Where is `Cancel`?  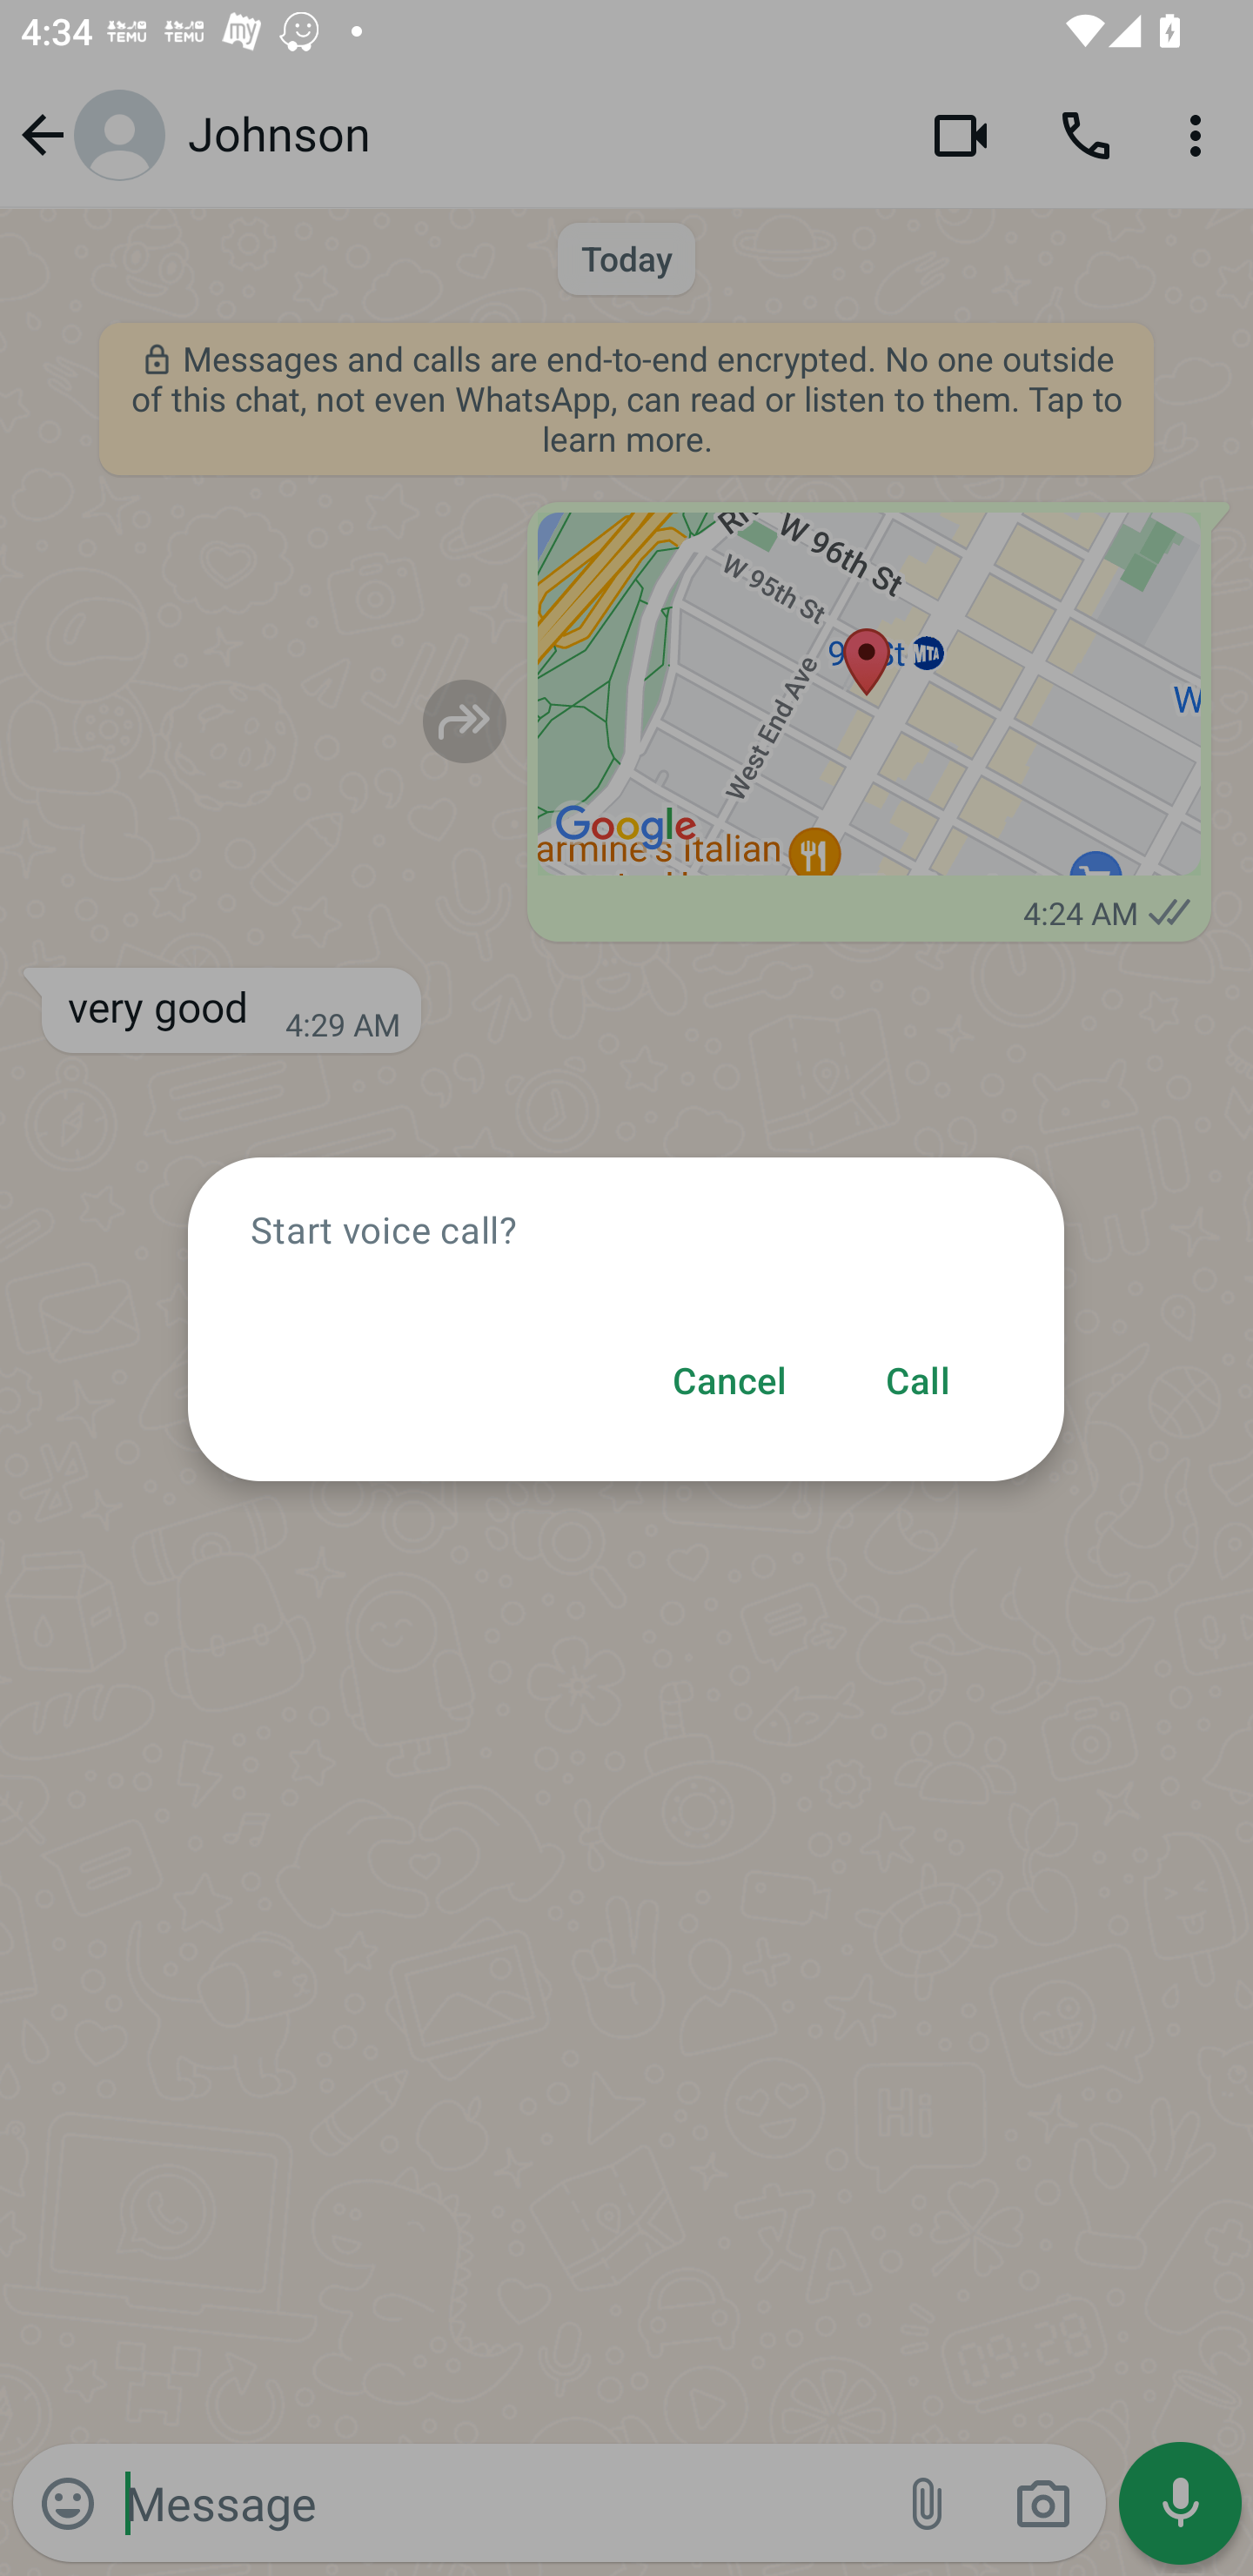 Cancel is located at coordinates (729, 1382).